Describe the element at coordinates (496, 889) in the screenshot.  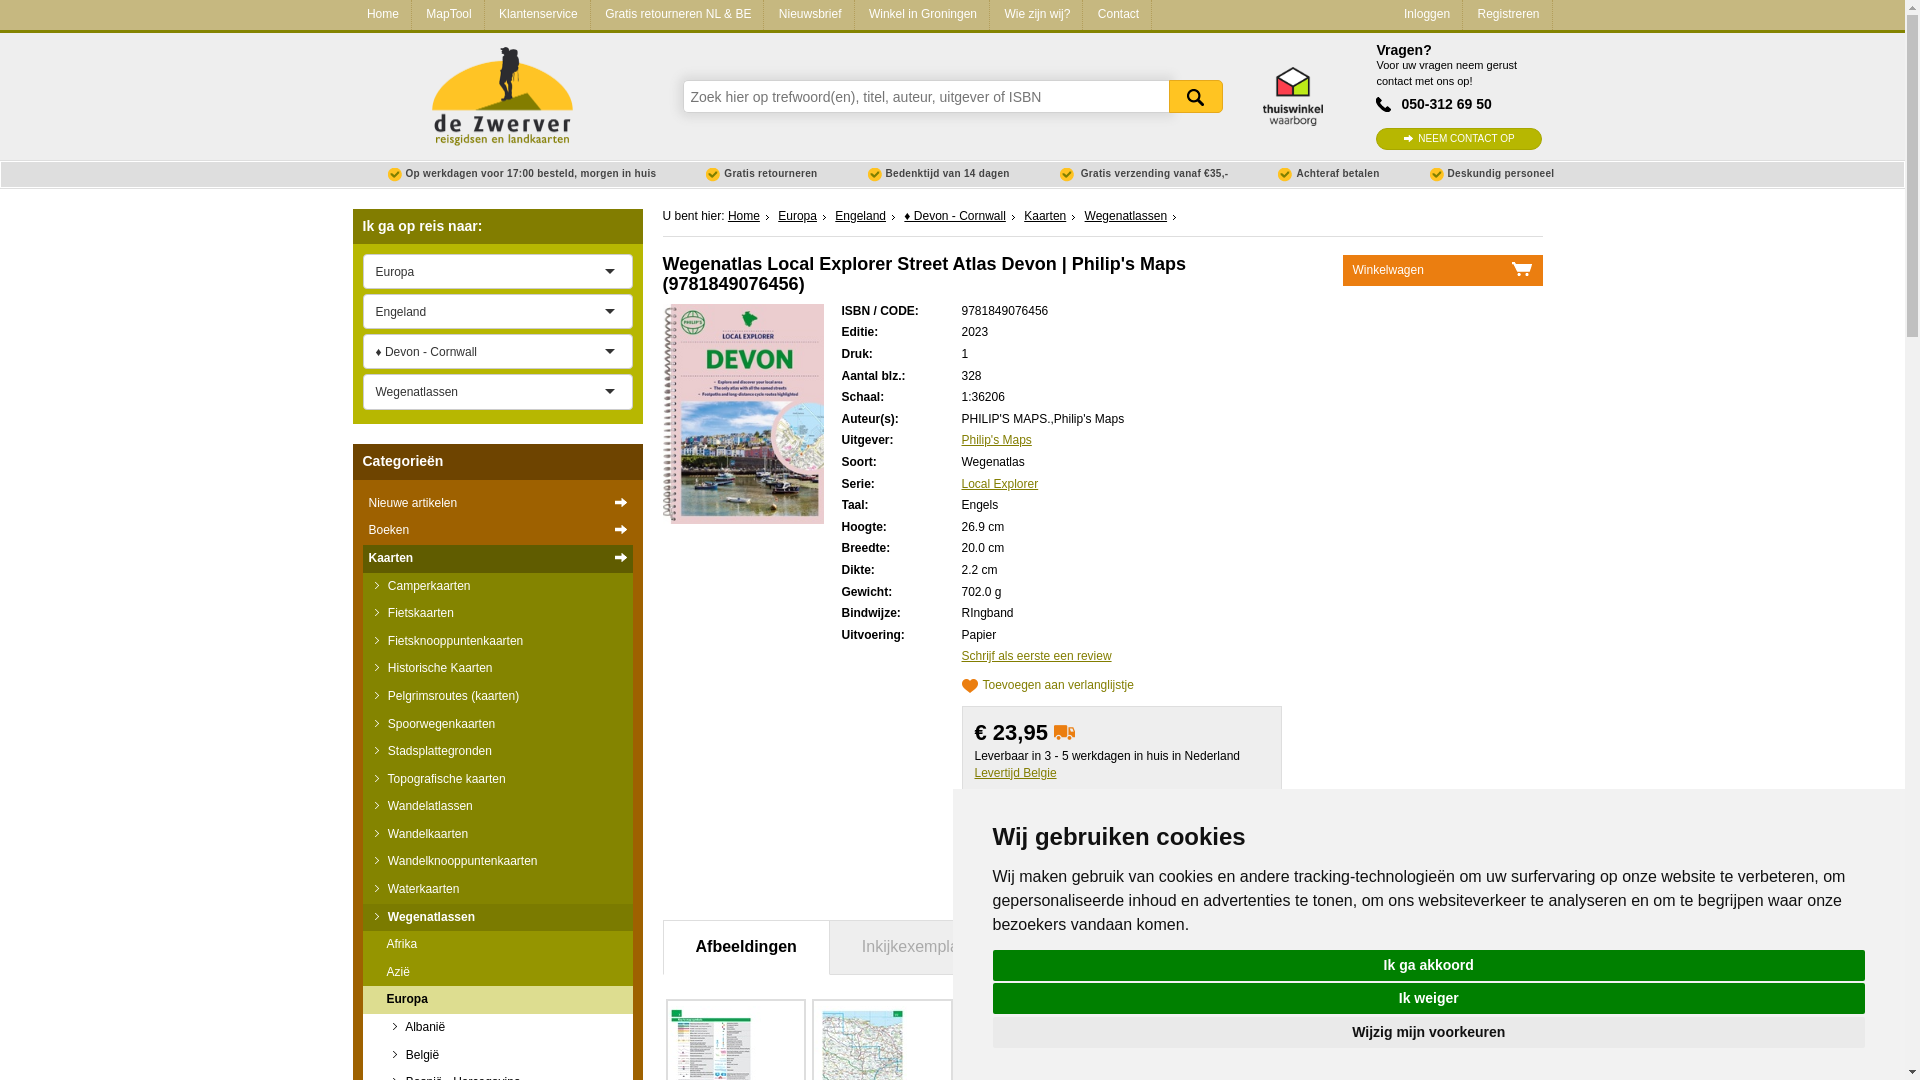
I see `Waterkaarten` at that location.